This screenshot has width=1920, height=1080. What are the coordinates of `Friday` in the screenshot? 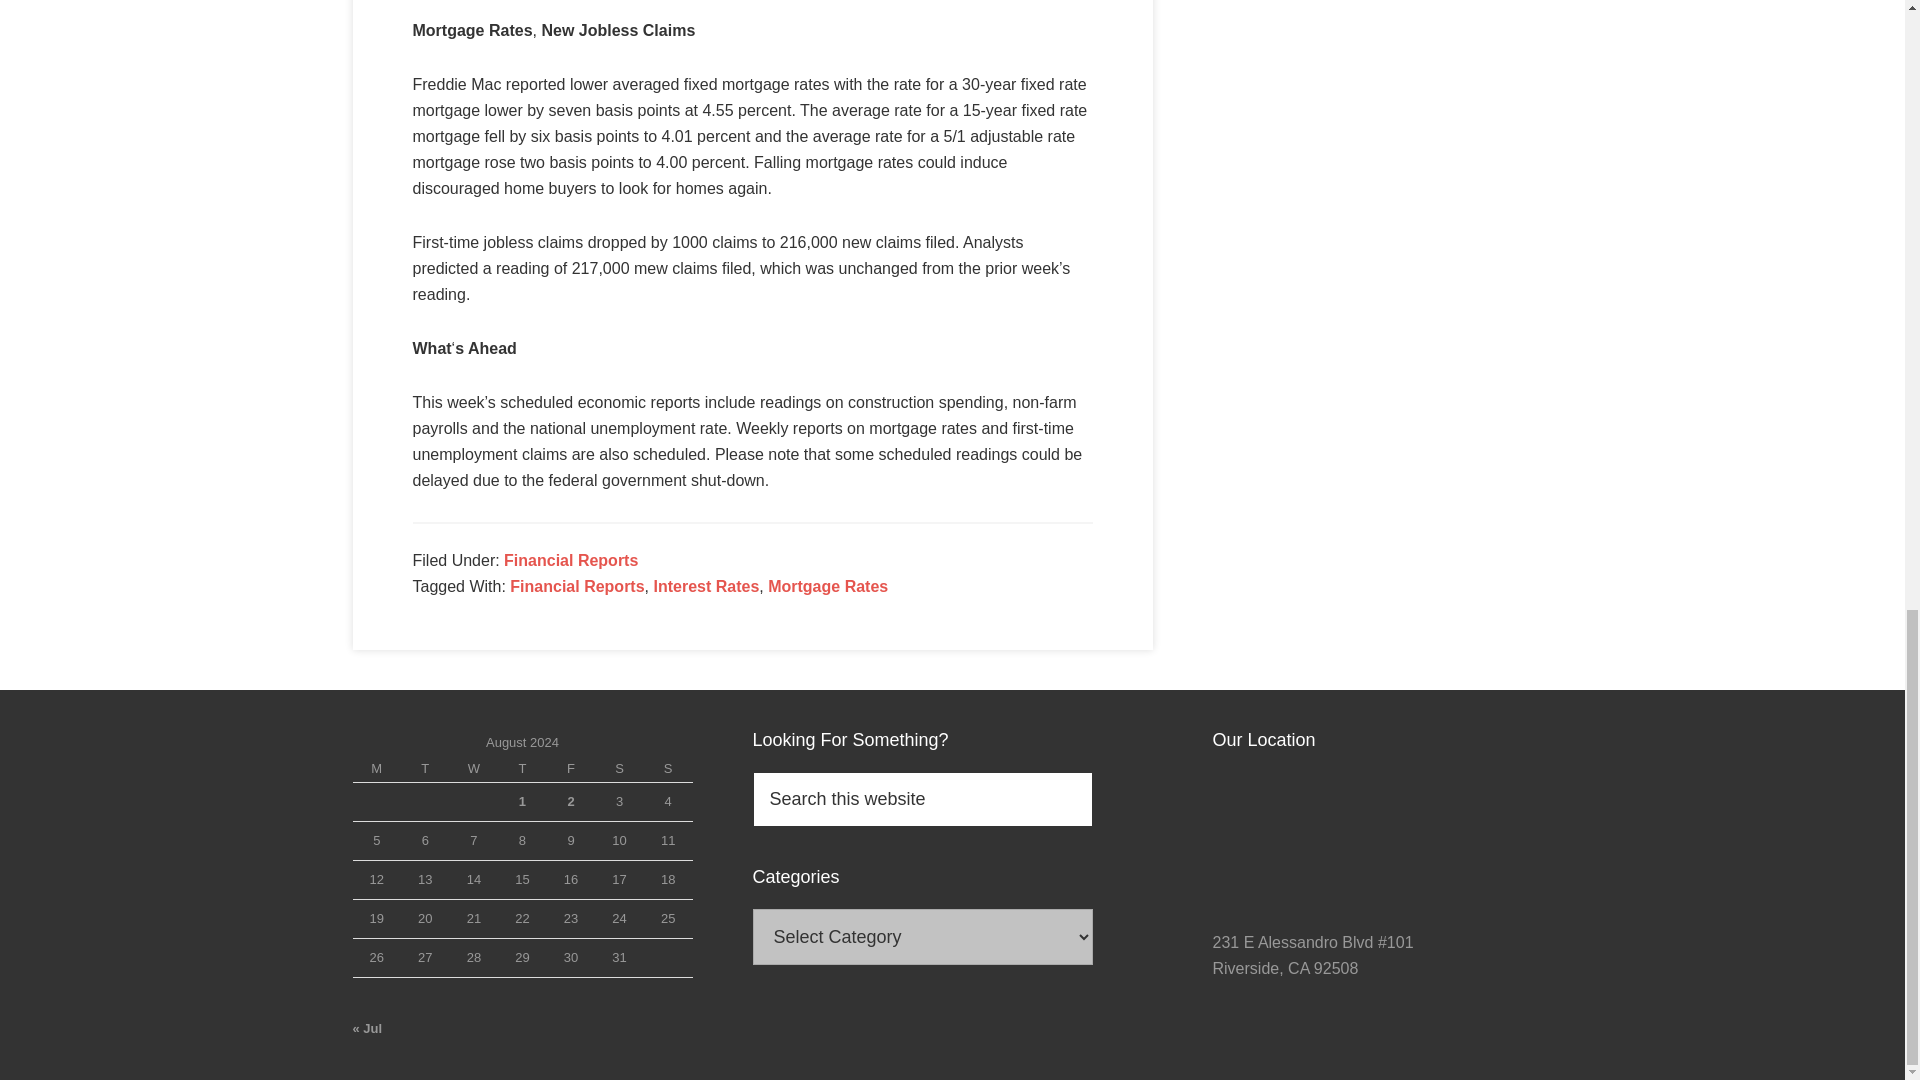 It's located at (571, 770).